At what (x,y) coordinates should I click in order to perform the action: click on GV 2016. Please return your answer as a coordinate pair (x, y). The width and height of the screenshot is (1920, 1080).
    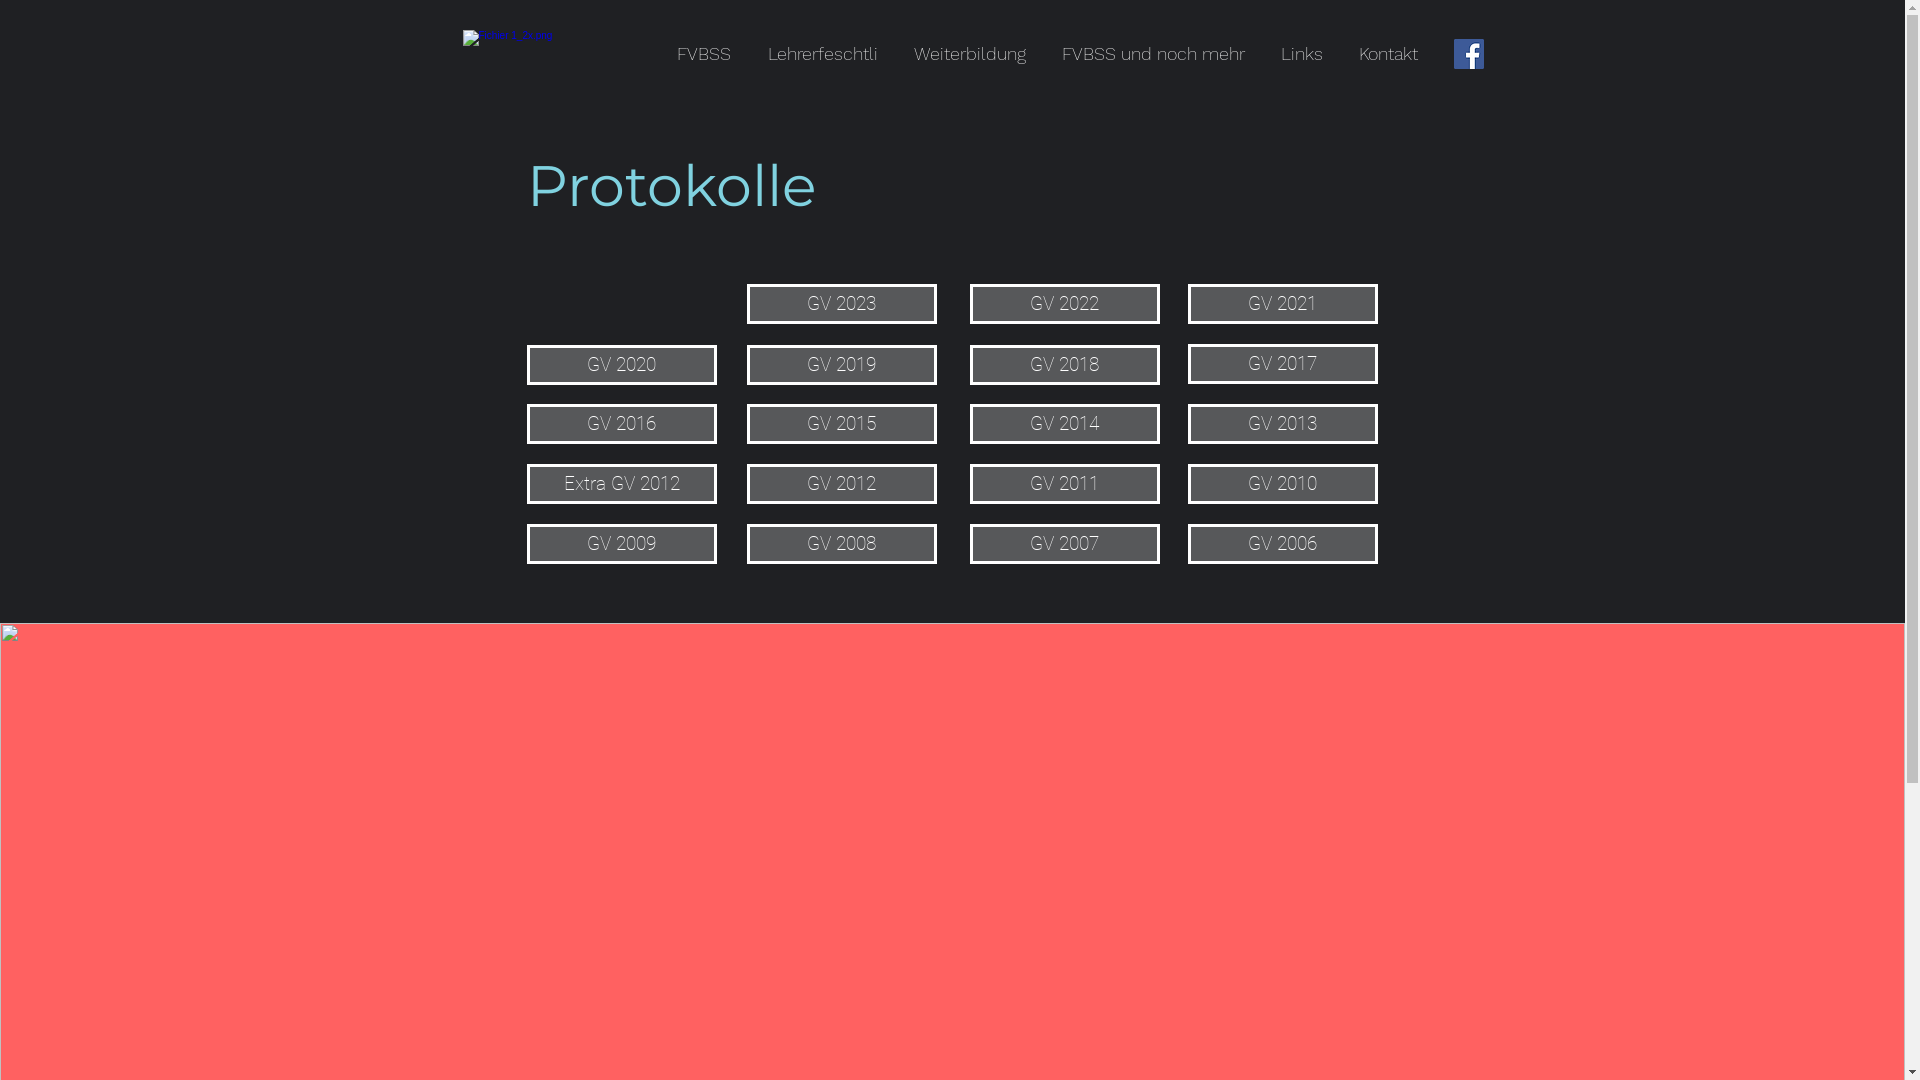
    Looking at the image, I should click on (621, 424).